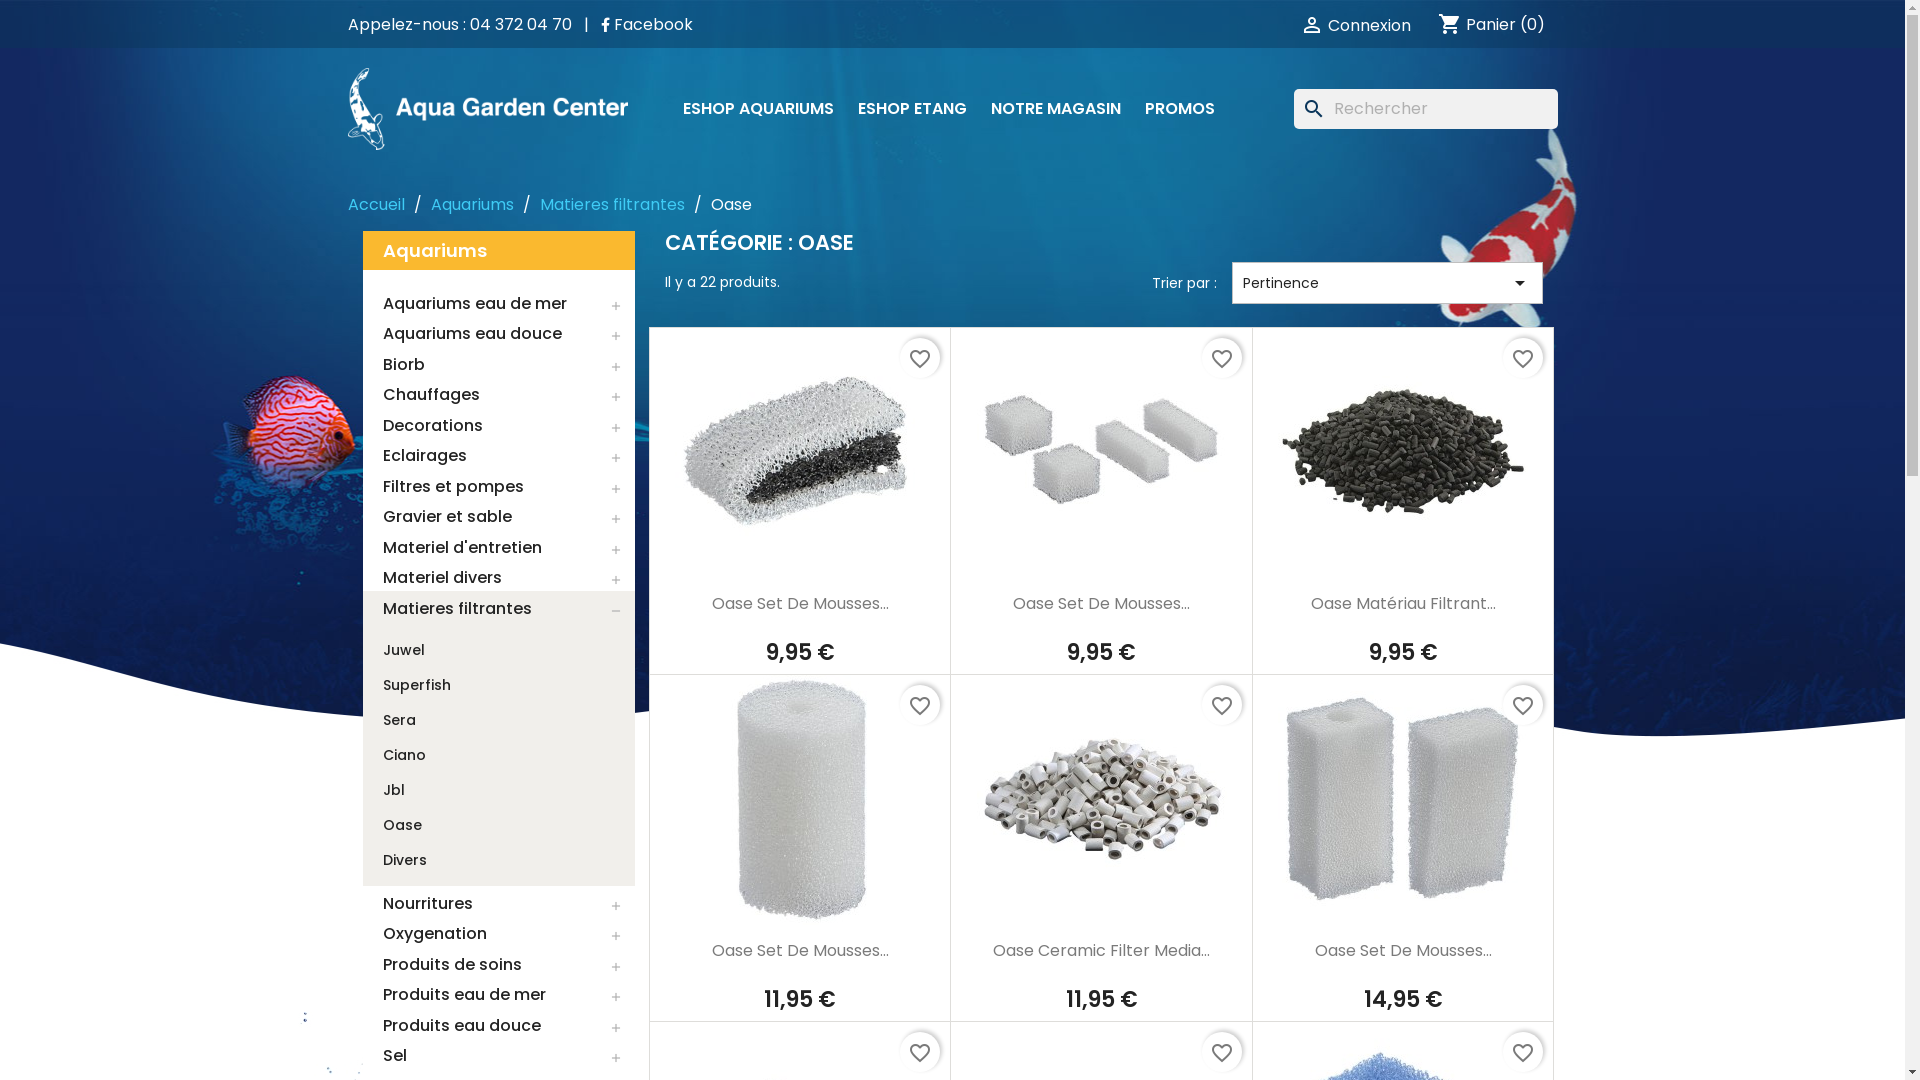 This screenshot has height=1080, width=1920. Describe the element at coordinates (498, 548) in the screenshot. I see `Materiel d'entretien` at that location.